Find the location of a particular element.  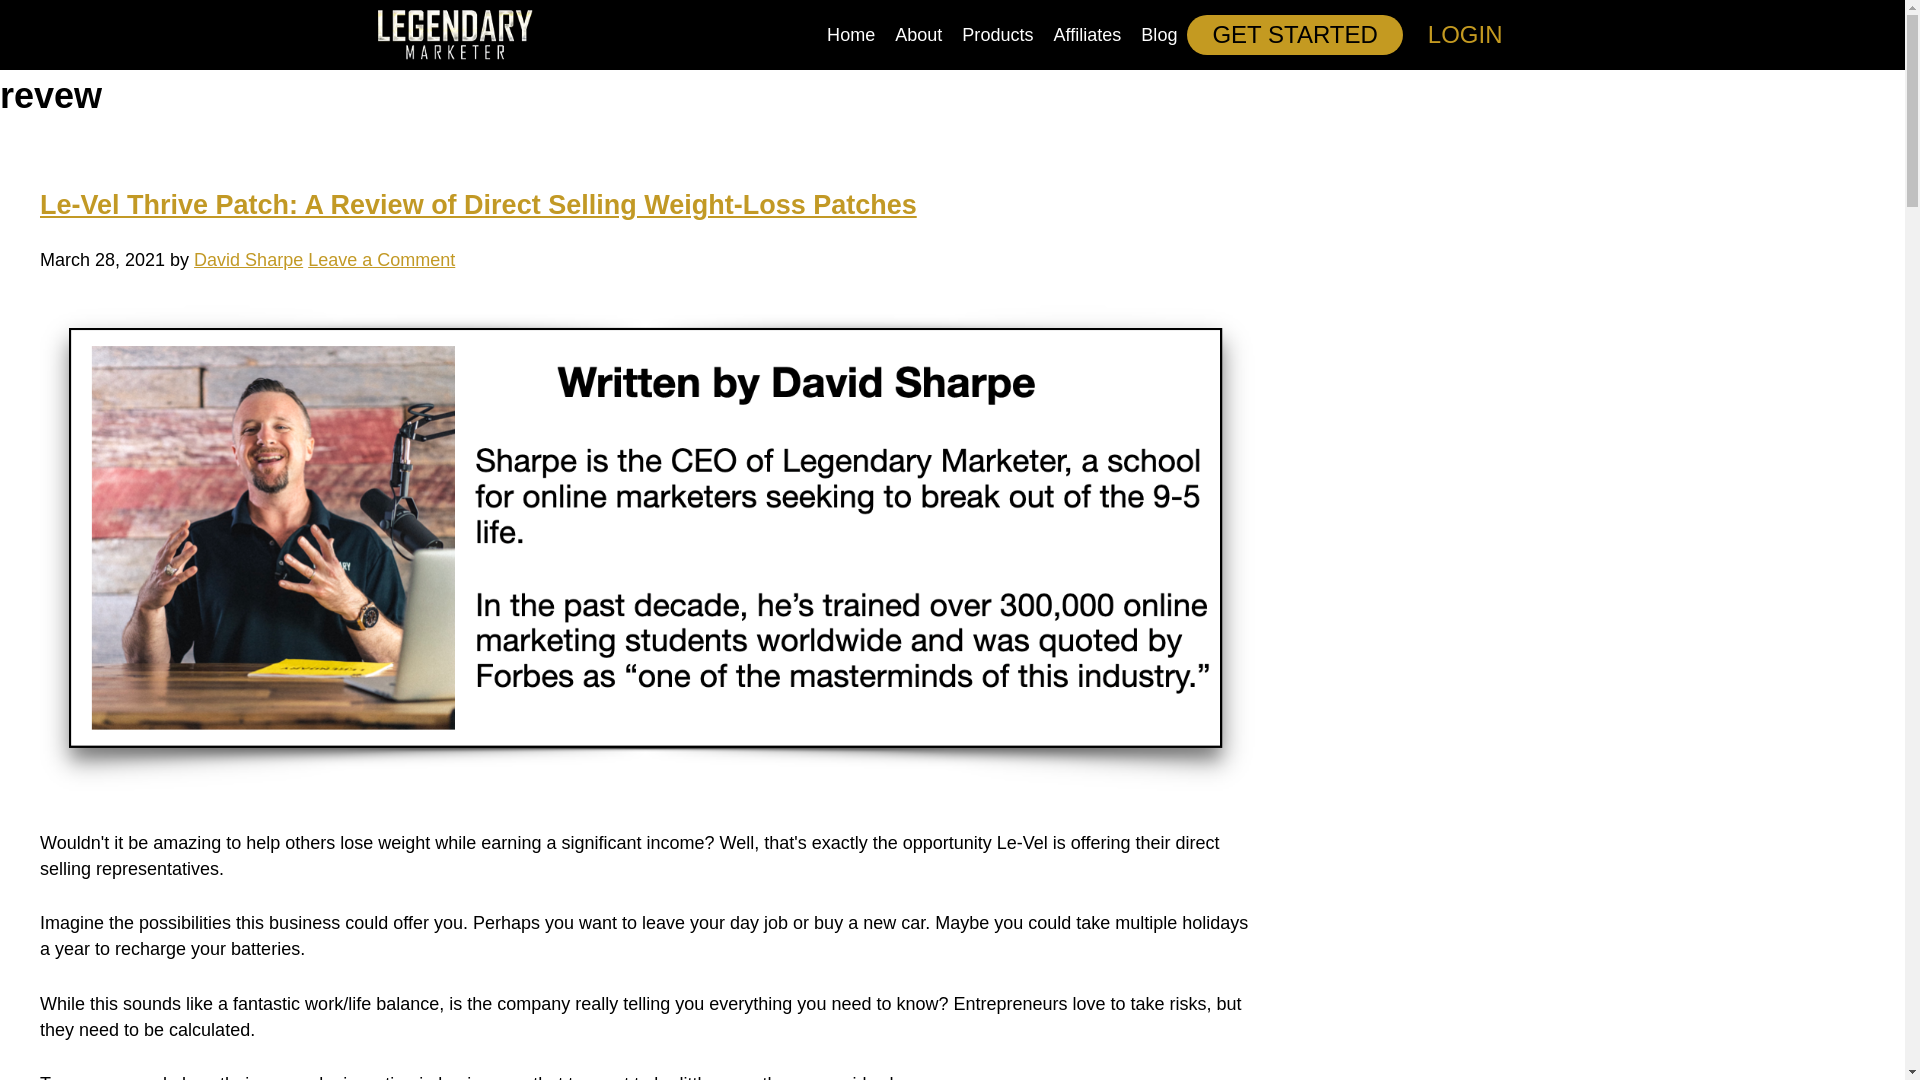

David Sharpe is located at coordinates (248, 260).